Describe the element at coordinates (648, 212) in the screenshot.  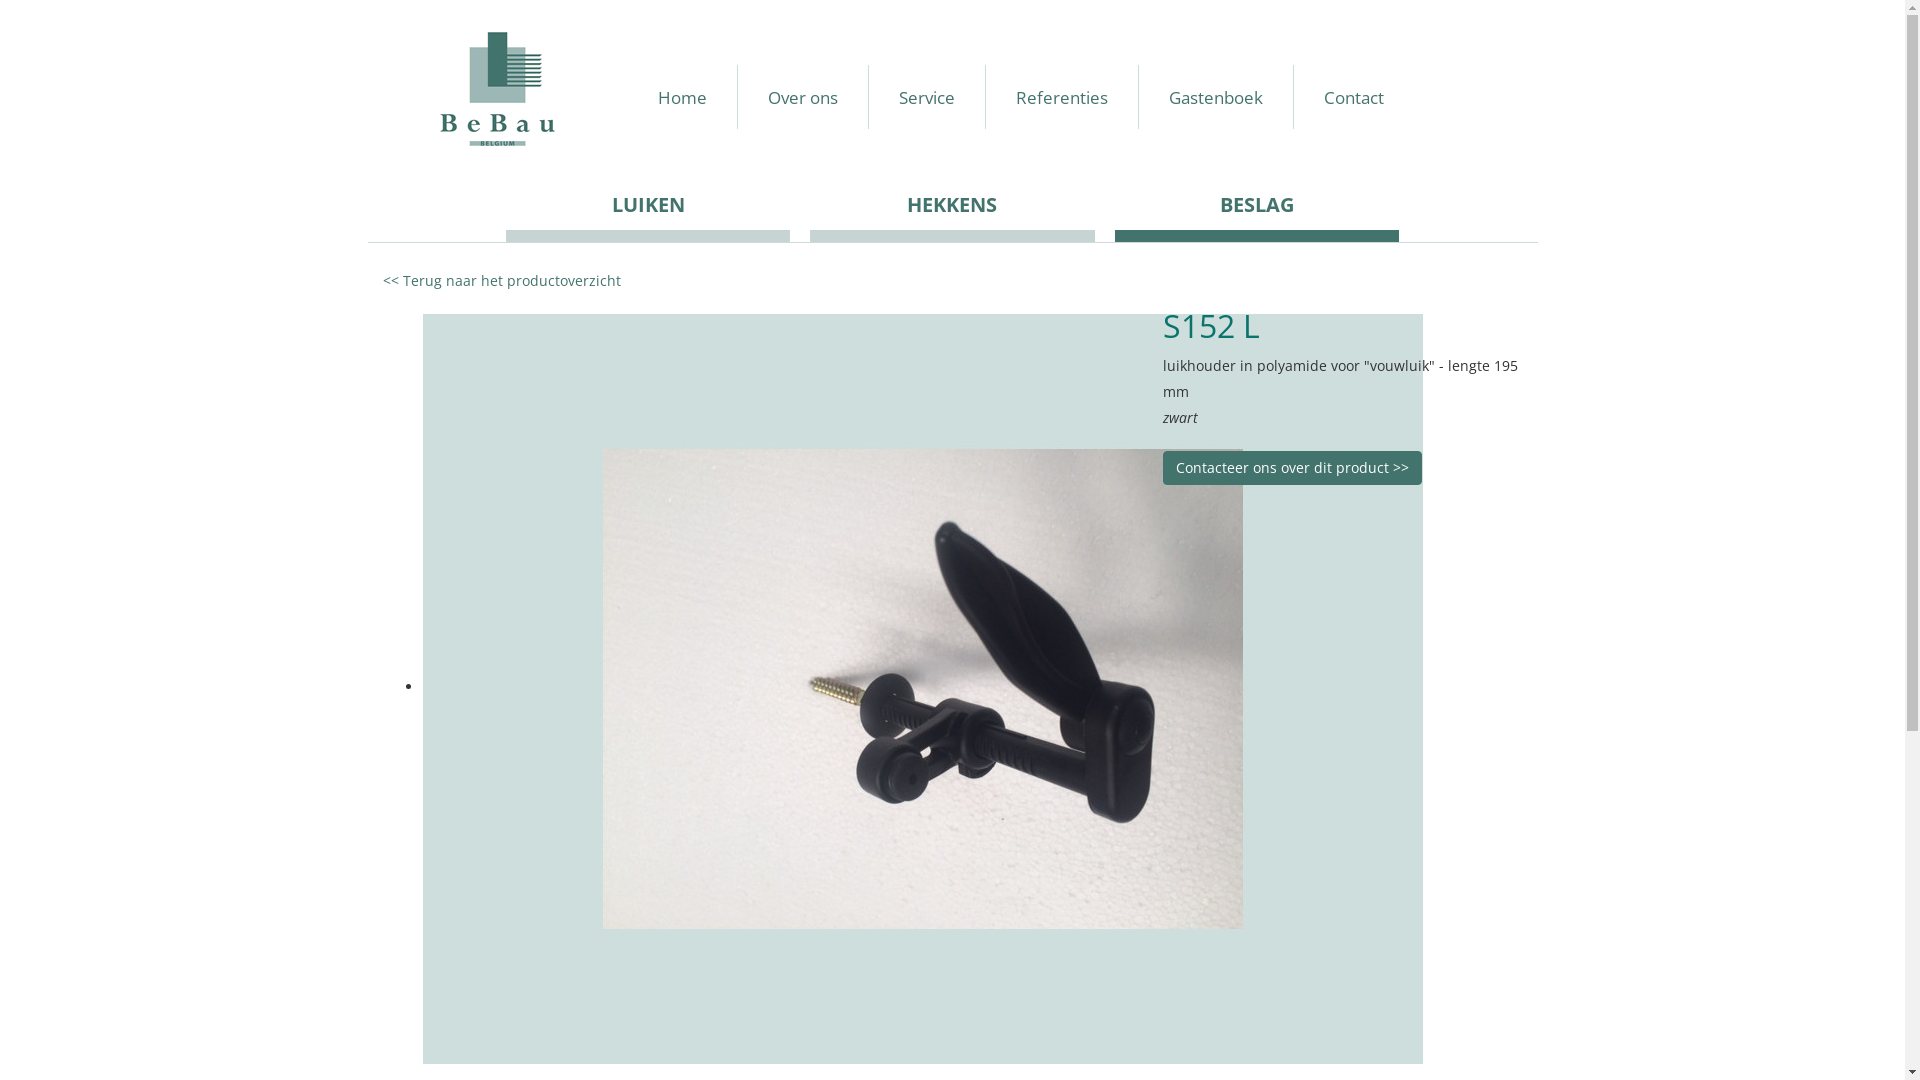
I see `LUIKEN` at that location.